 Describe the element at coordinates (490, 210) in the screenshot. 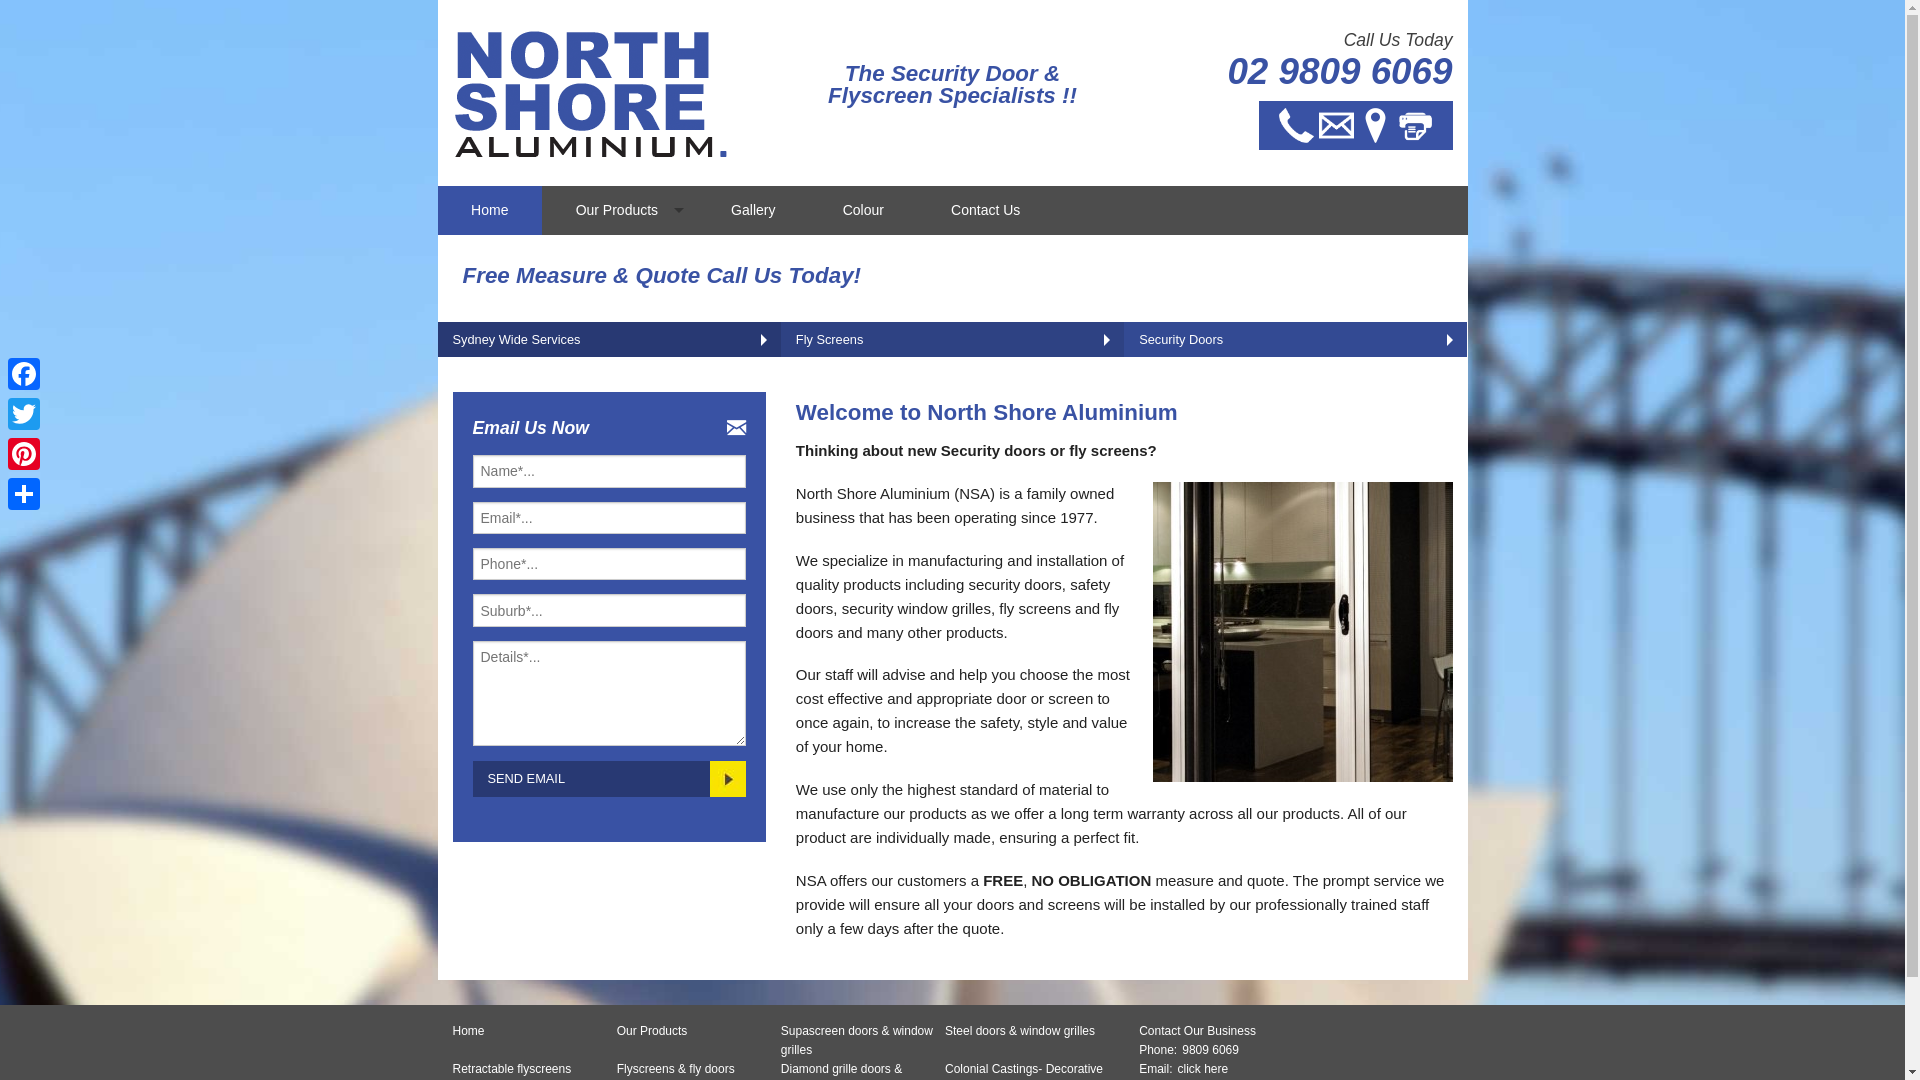

I see `Home` at that location.